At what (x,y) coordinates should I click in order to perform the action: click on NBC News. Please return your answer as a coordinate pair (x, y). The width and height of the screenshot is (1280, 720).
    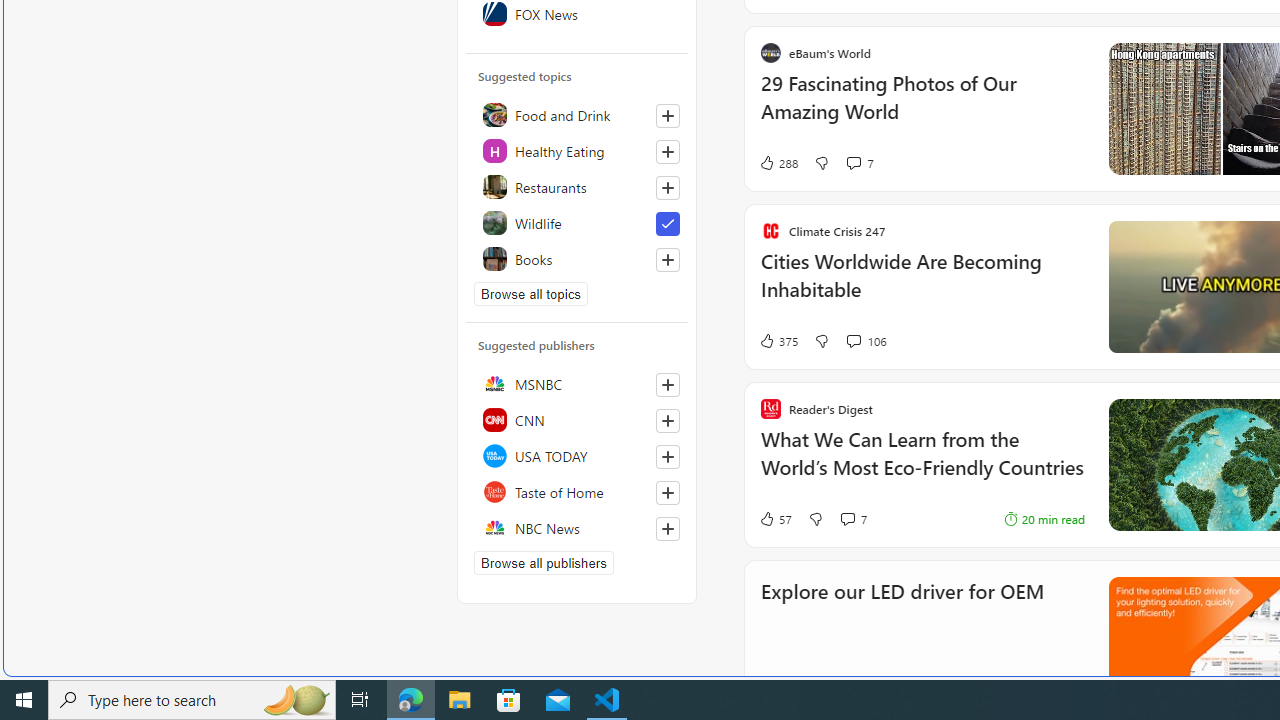
    Looking at the image, I should click on (577, 528).